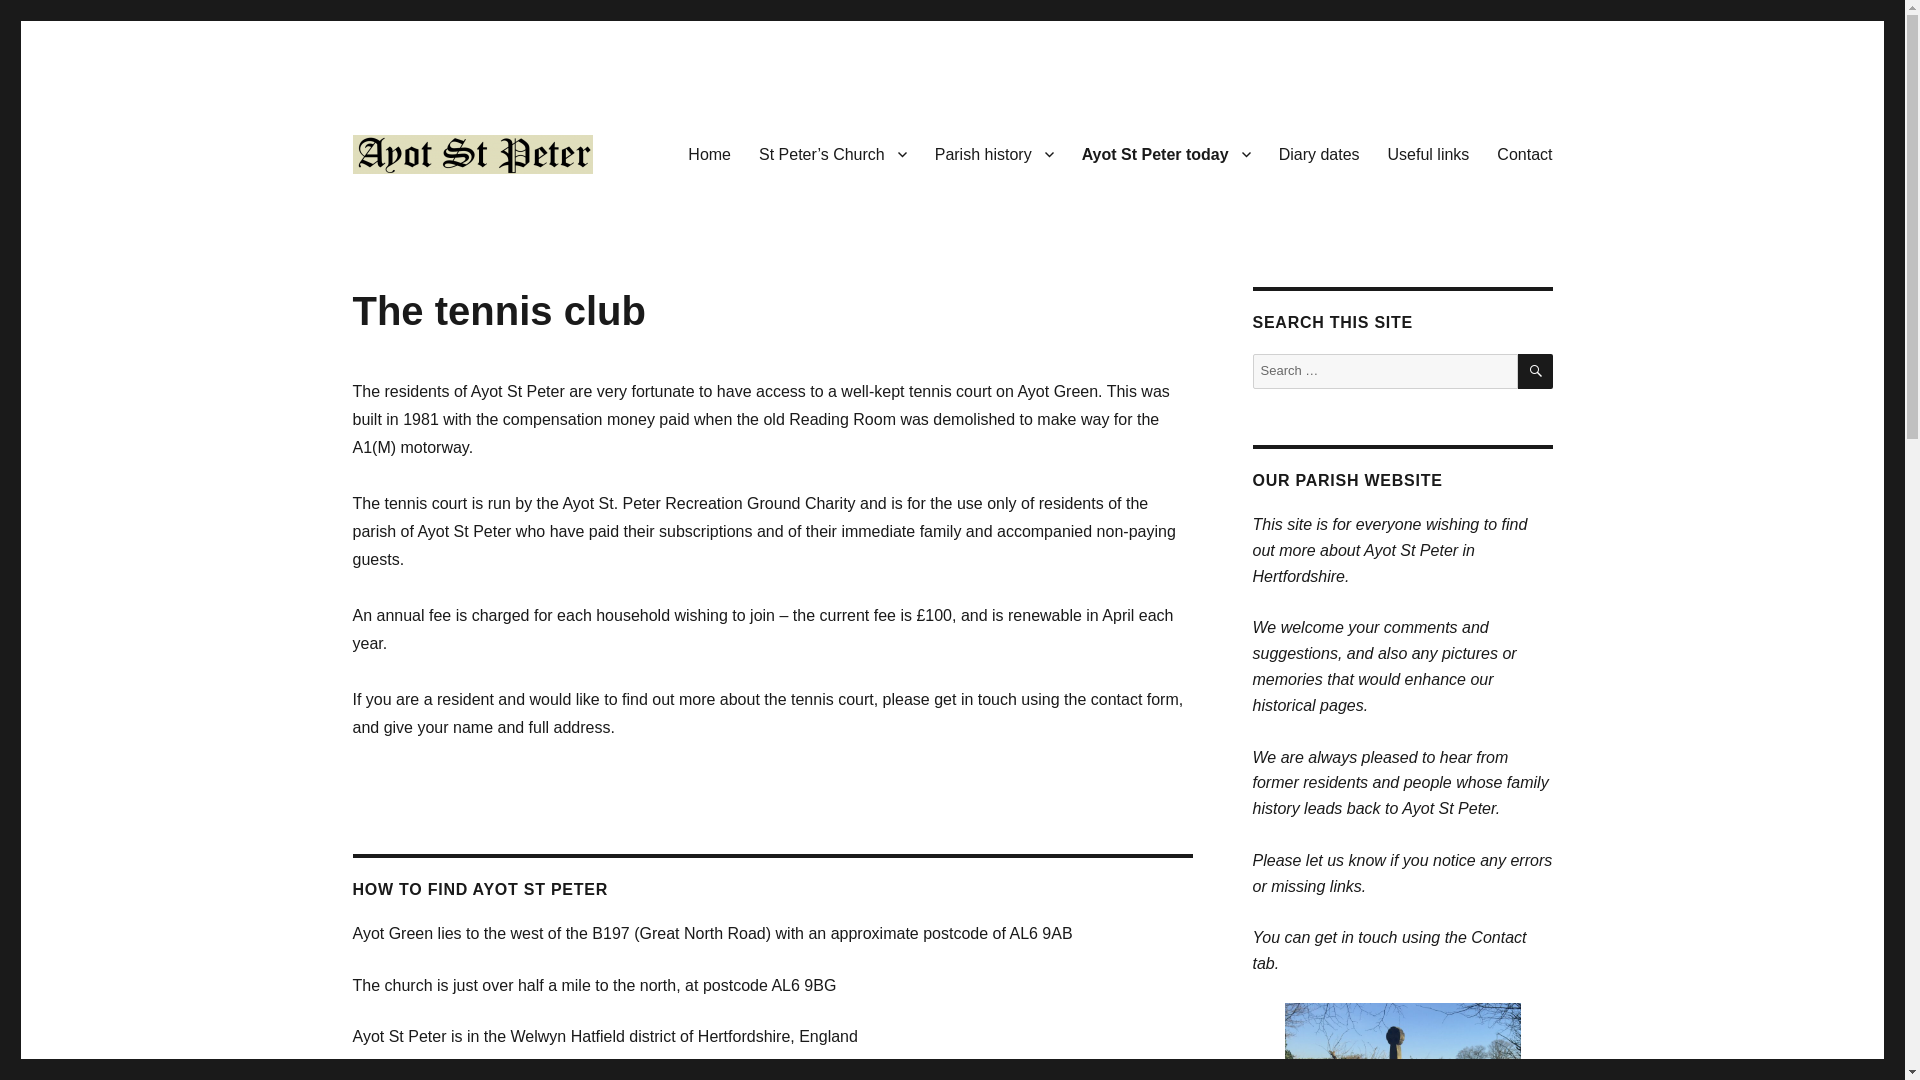 The image size is (1920, 1080). Describe the element at coordinates (708, 153) in the screenshot. I see `Home` at that location.